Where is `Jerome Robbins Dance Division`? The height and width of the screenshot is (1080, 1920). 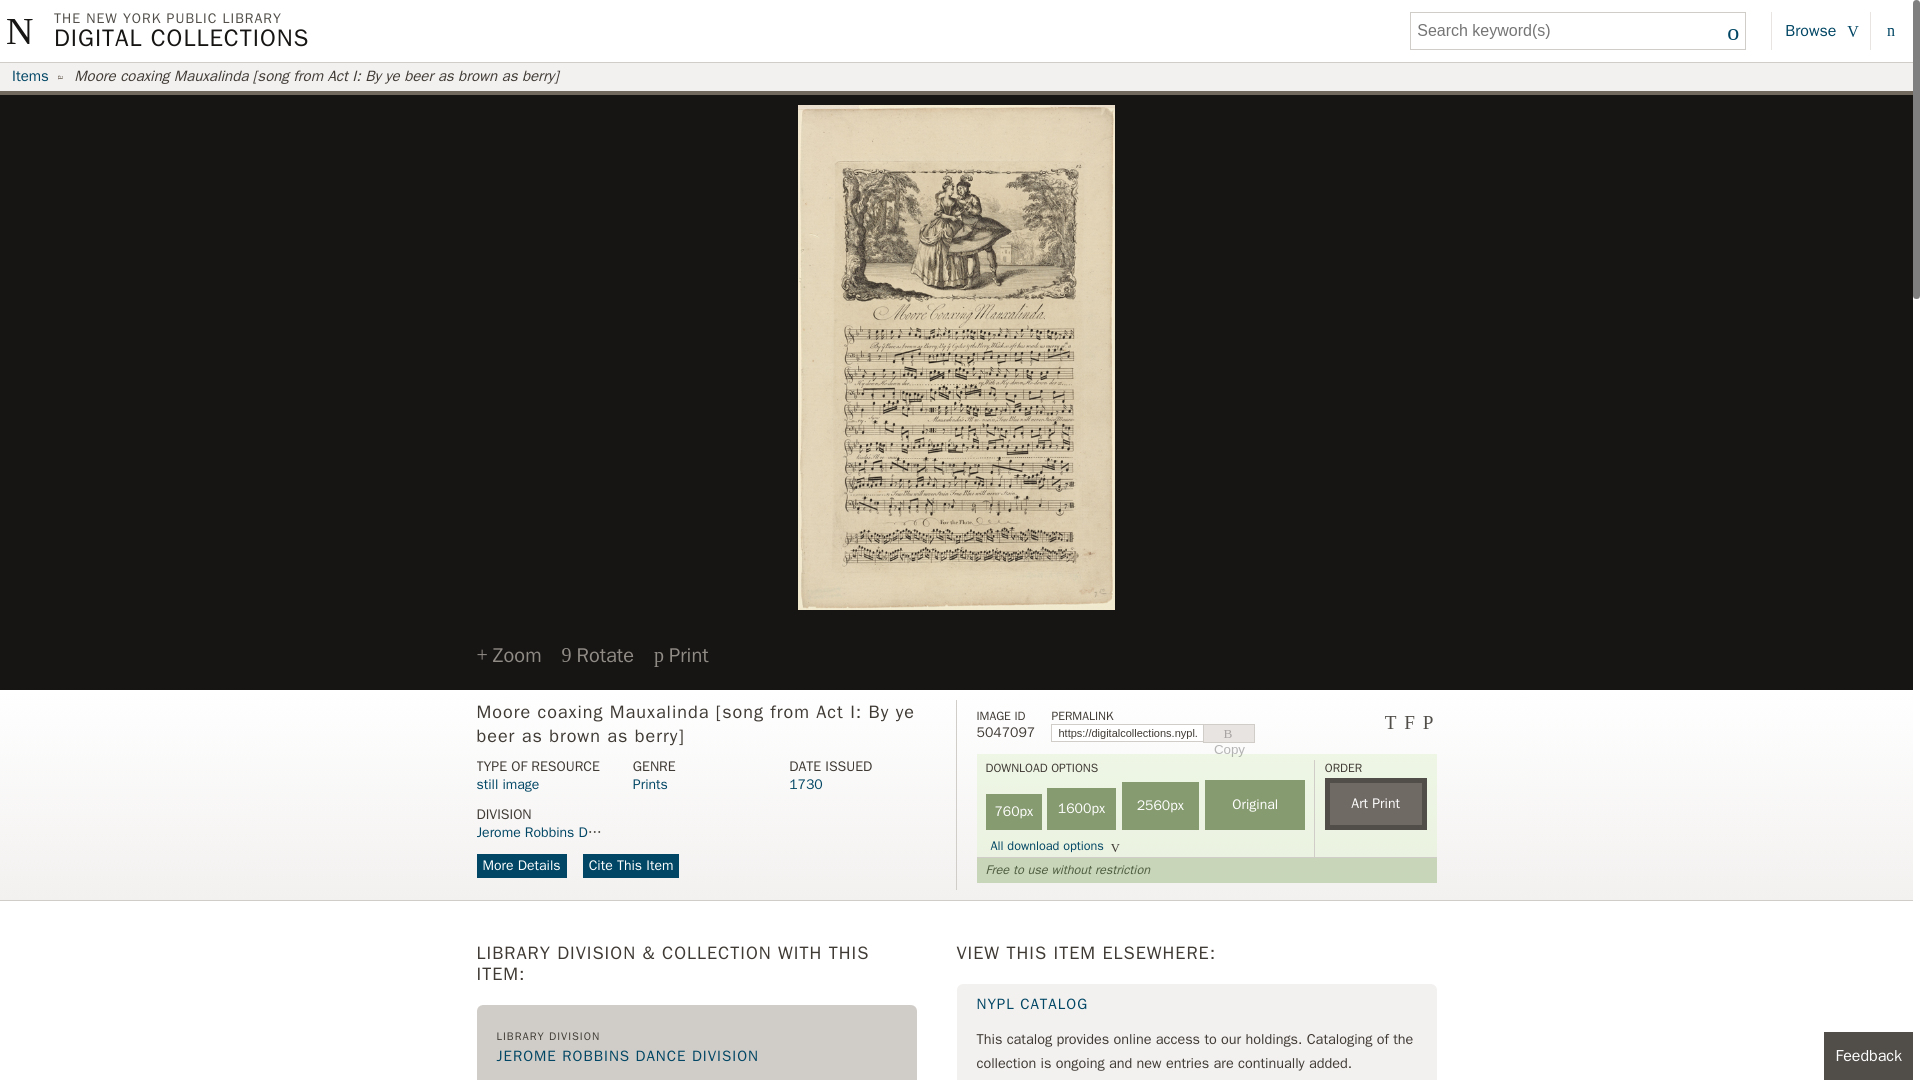
Jerome Robbins Dance Division is located at coordinates (572, 832).